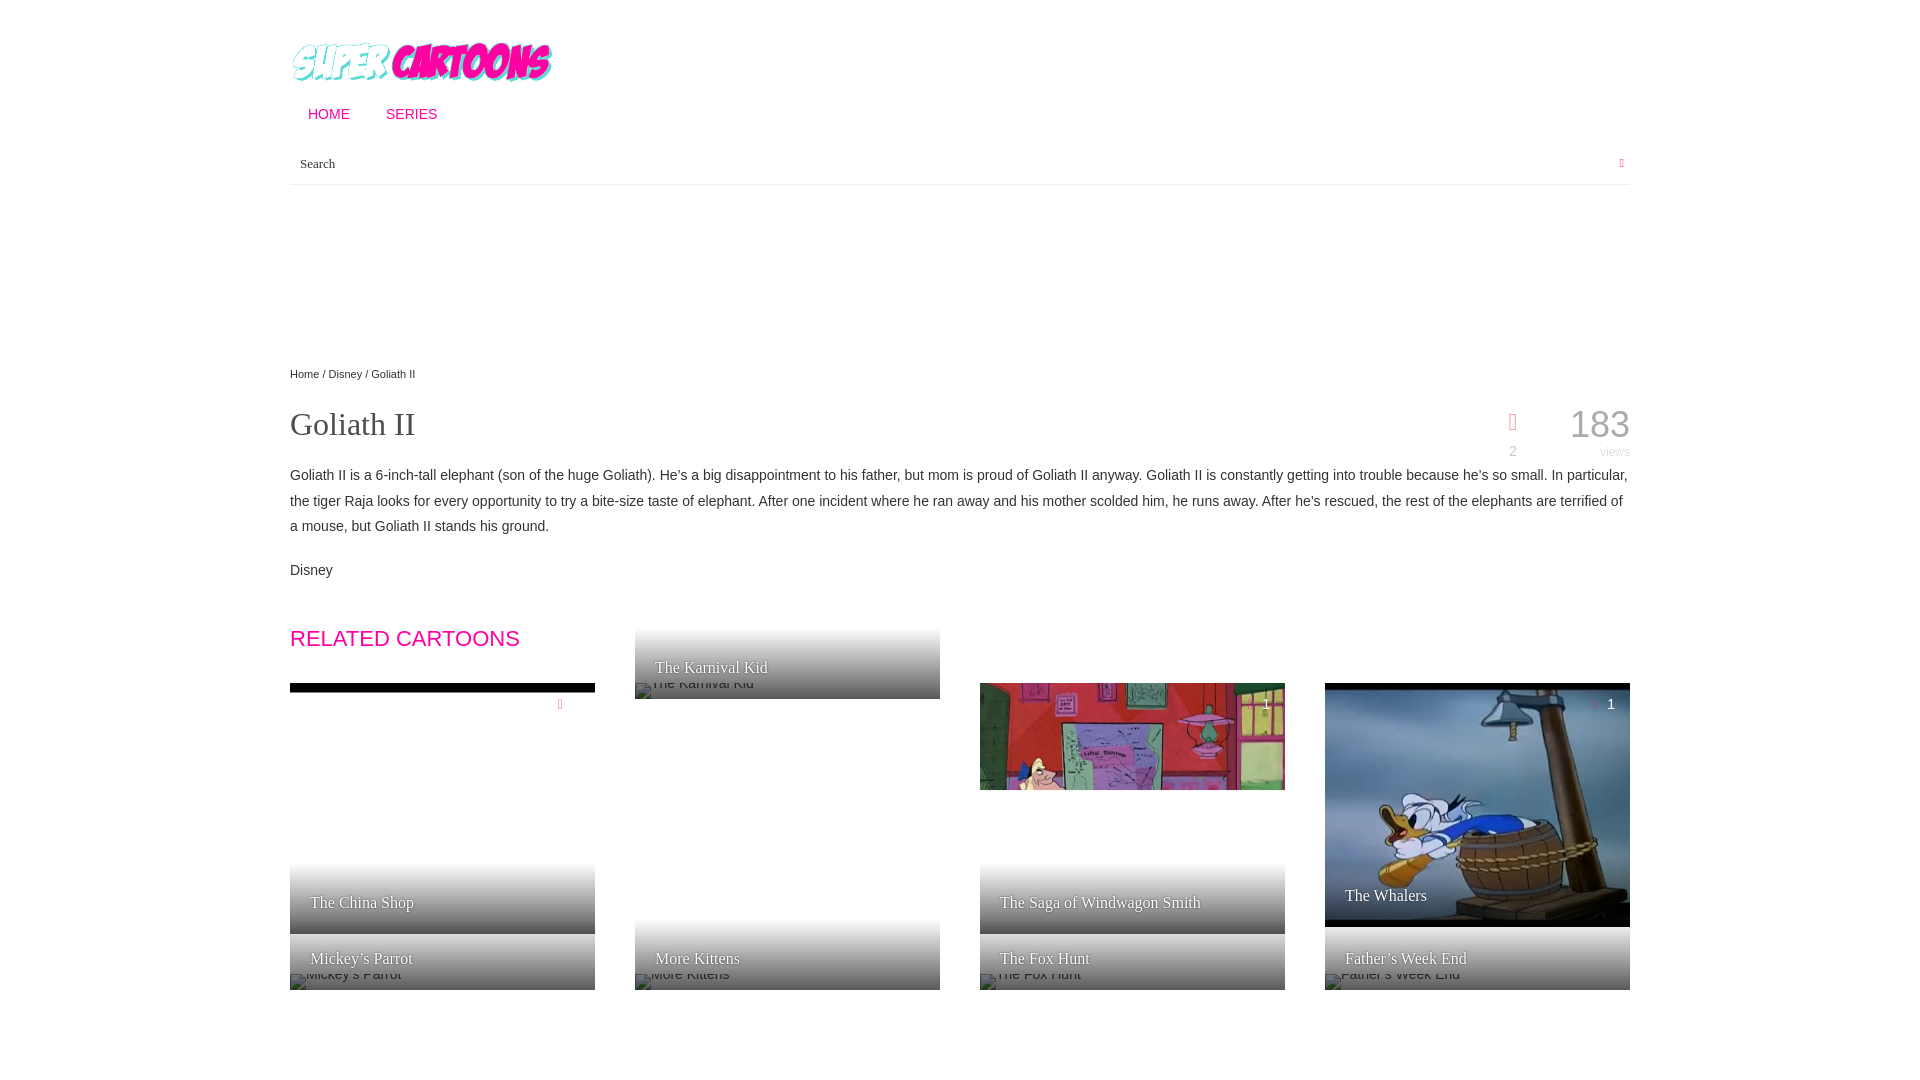 Image resolution: width=1920 pixels, height=1080 pixels. I want to click on 3, so click(1600, 995).